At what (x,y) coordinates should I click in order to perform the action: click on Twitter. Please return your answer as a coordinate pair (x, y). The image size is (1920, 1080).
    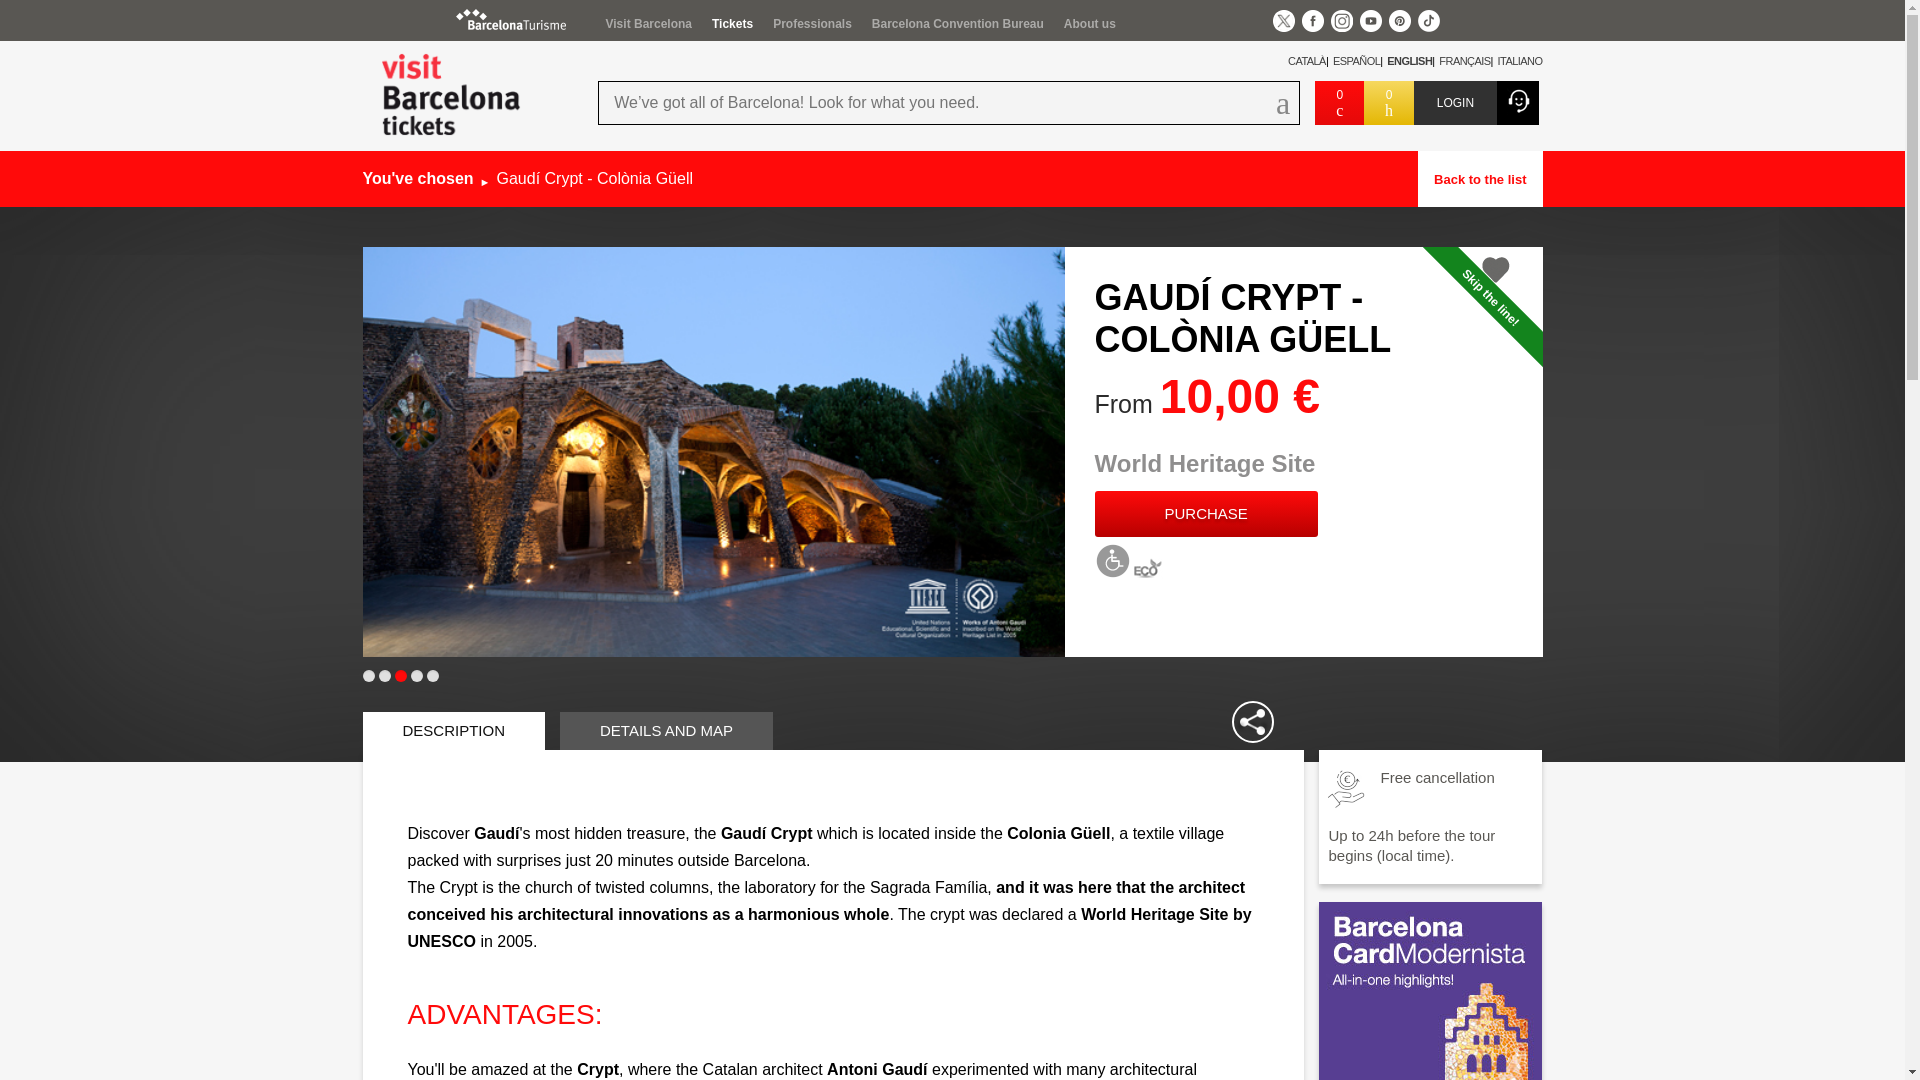
    Looking at the image, I should click on (1282, 20).